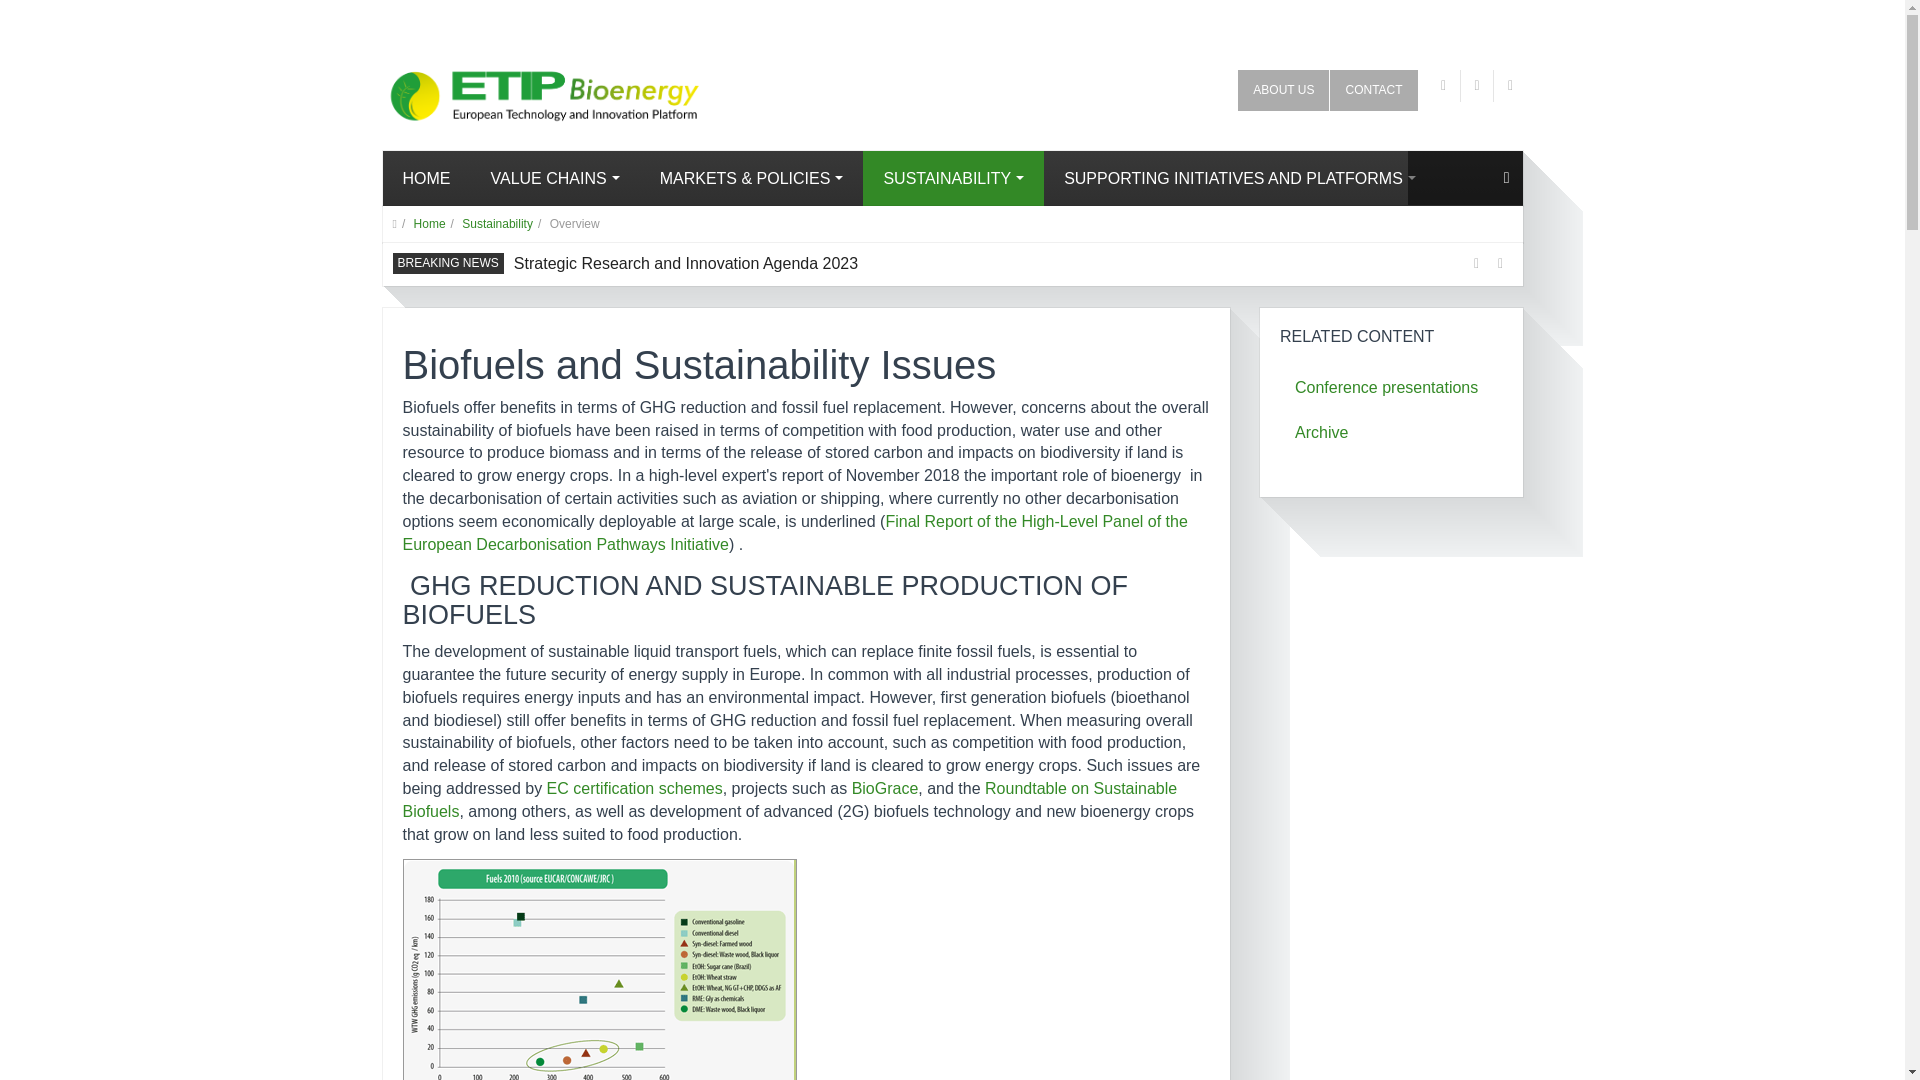 This screenshot has width=1920, height=1080. What do you see at coordinates (1283, 90) in the screenshot?
I see `ABOUT US` at bounding box center [1283, 90].